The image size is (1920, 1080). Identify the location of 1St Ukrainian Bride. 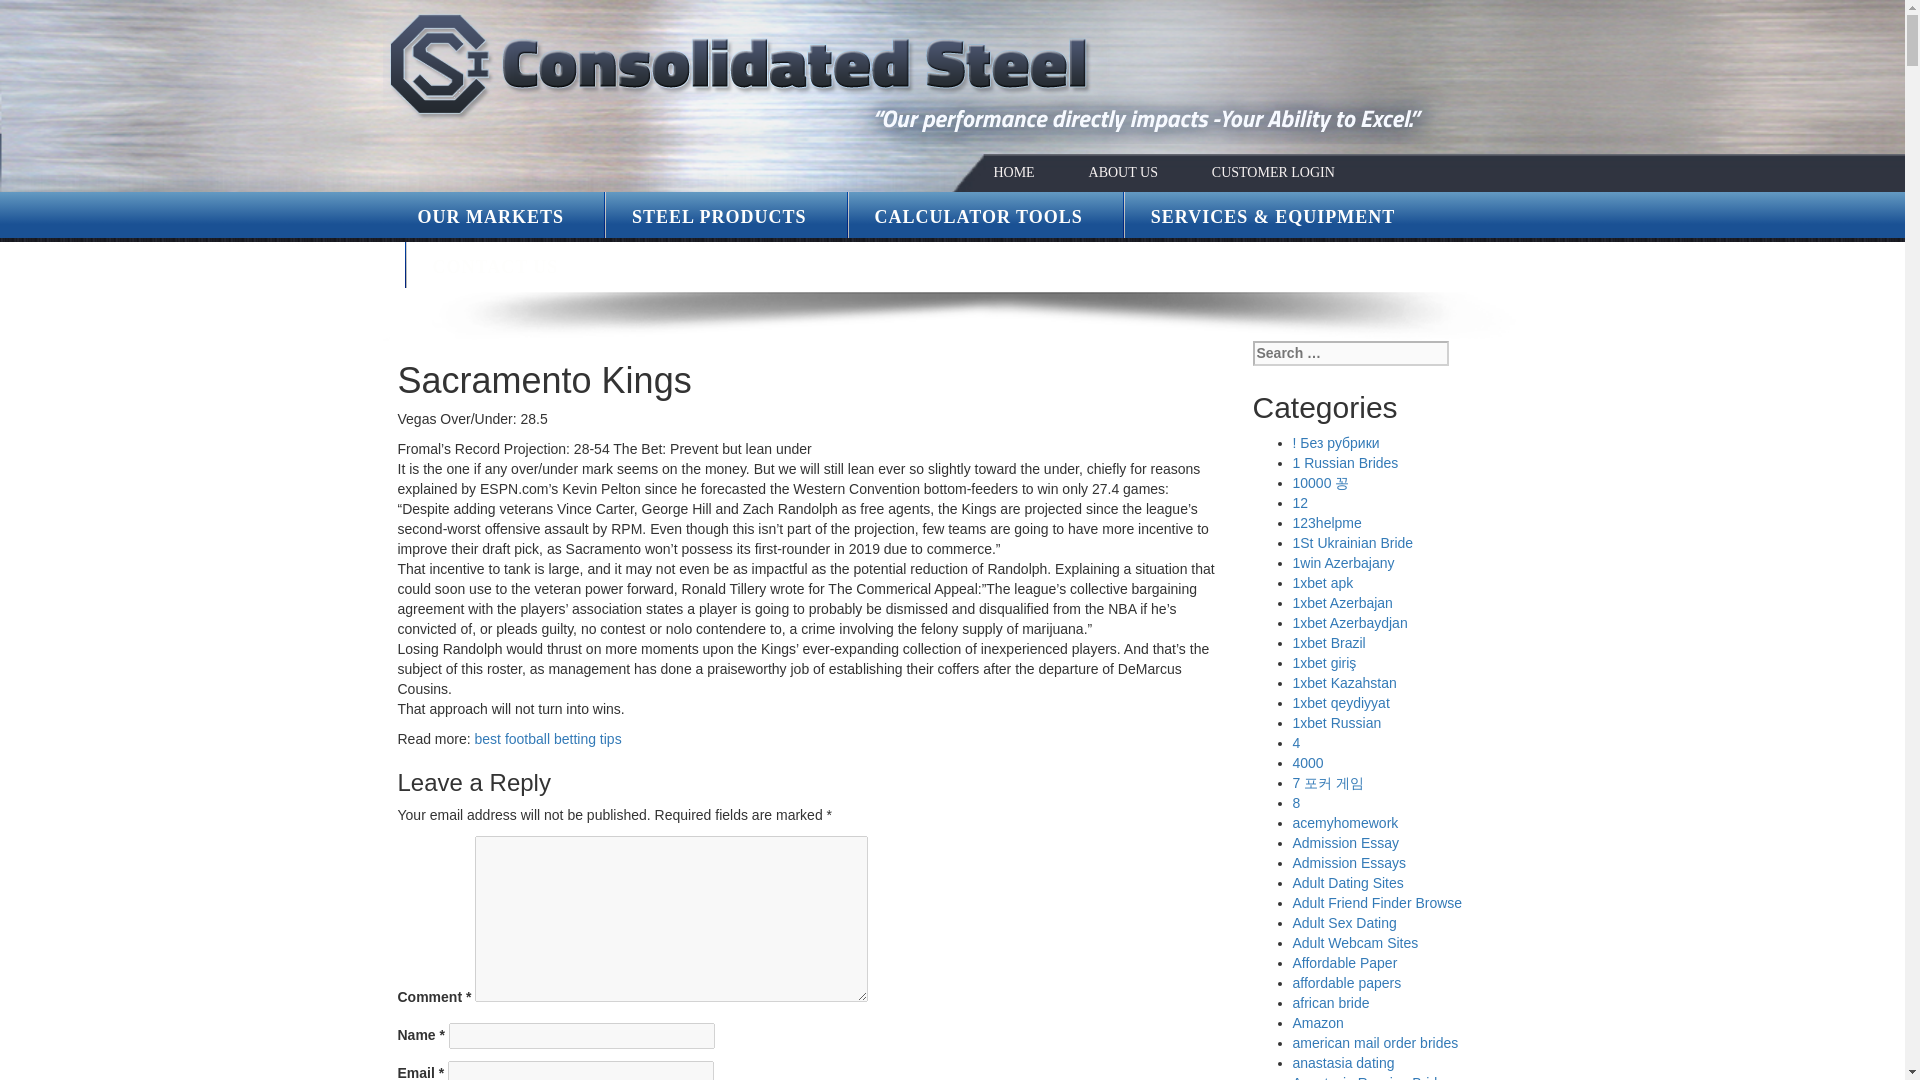
(1352, 542).